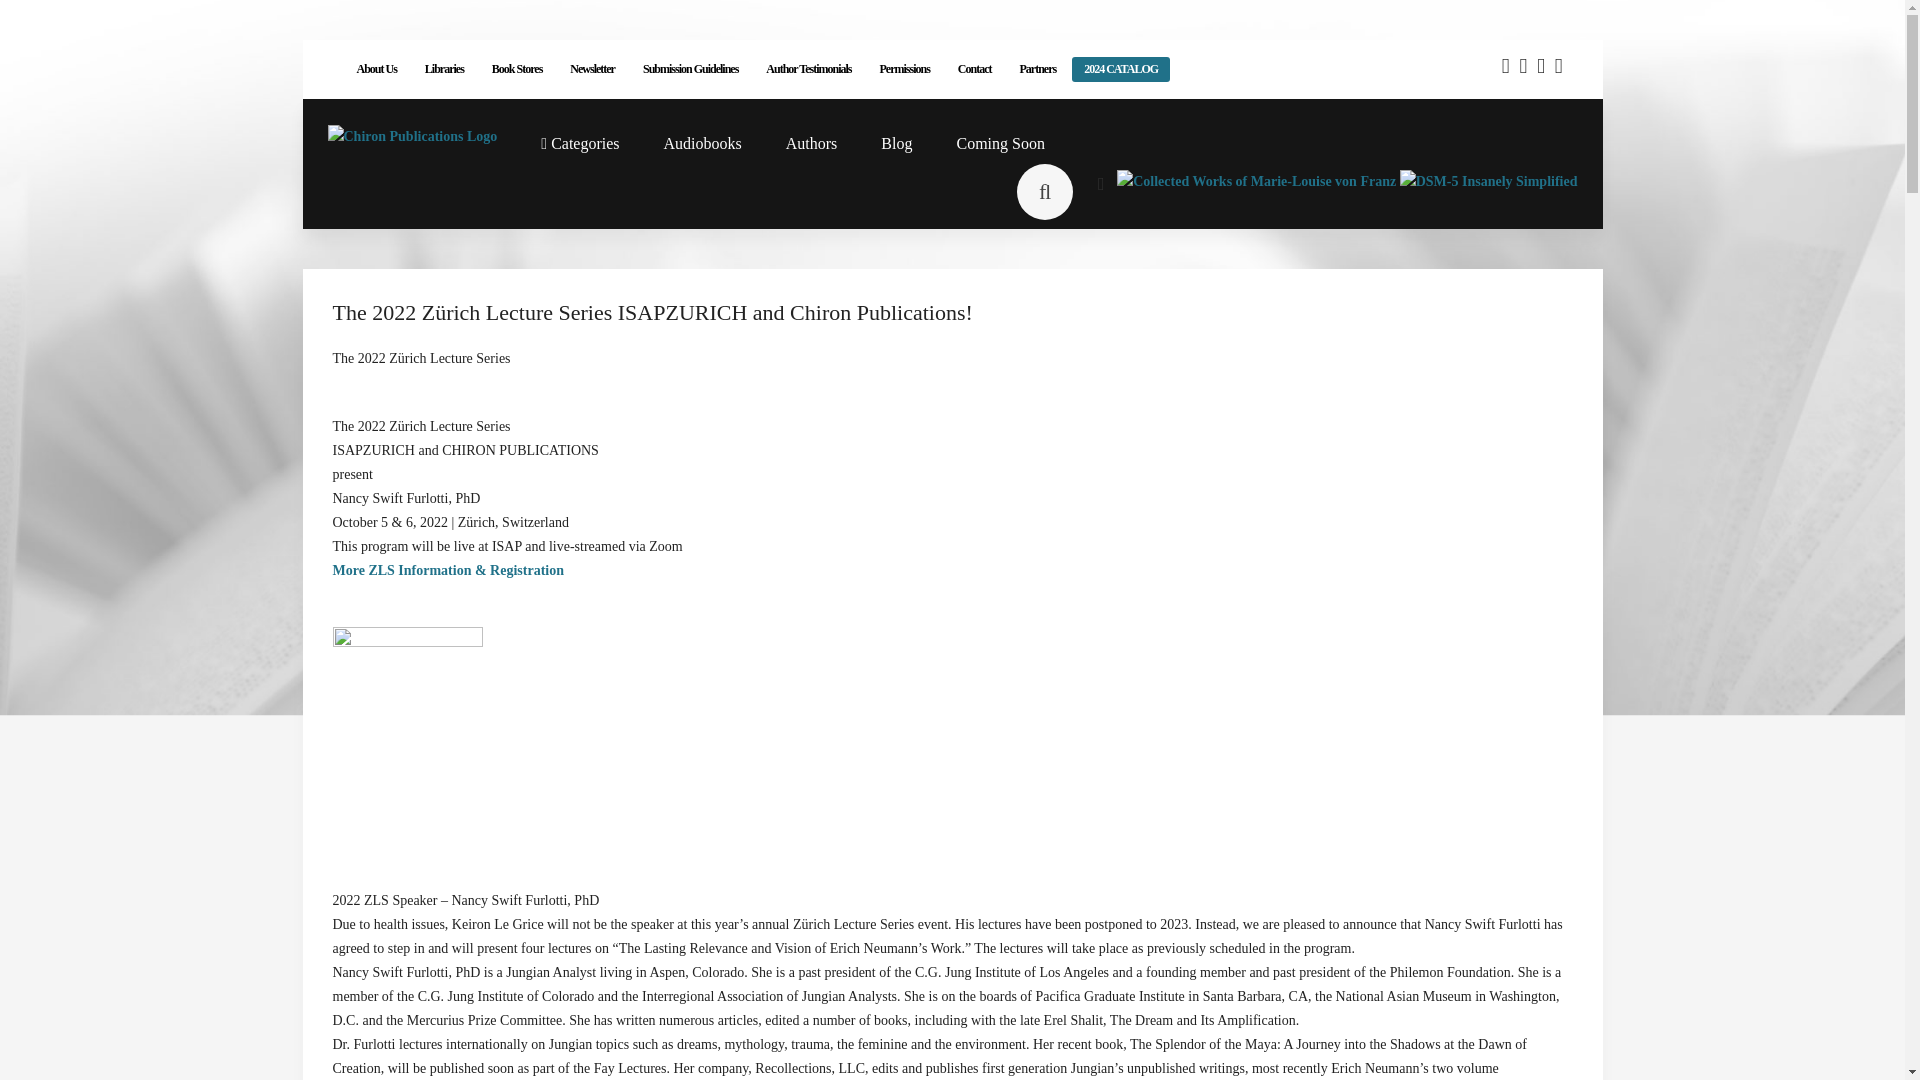 The width and height of the screenshot is (1920, 1080). I want to click on 2024 CATALOG, so click(1120, 70).